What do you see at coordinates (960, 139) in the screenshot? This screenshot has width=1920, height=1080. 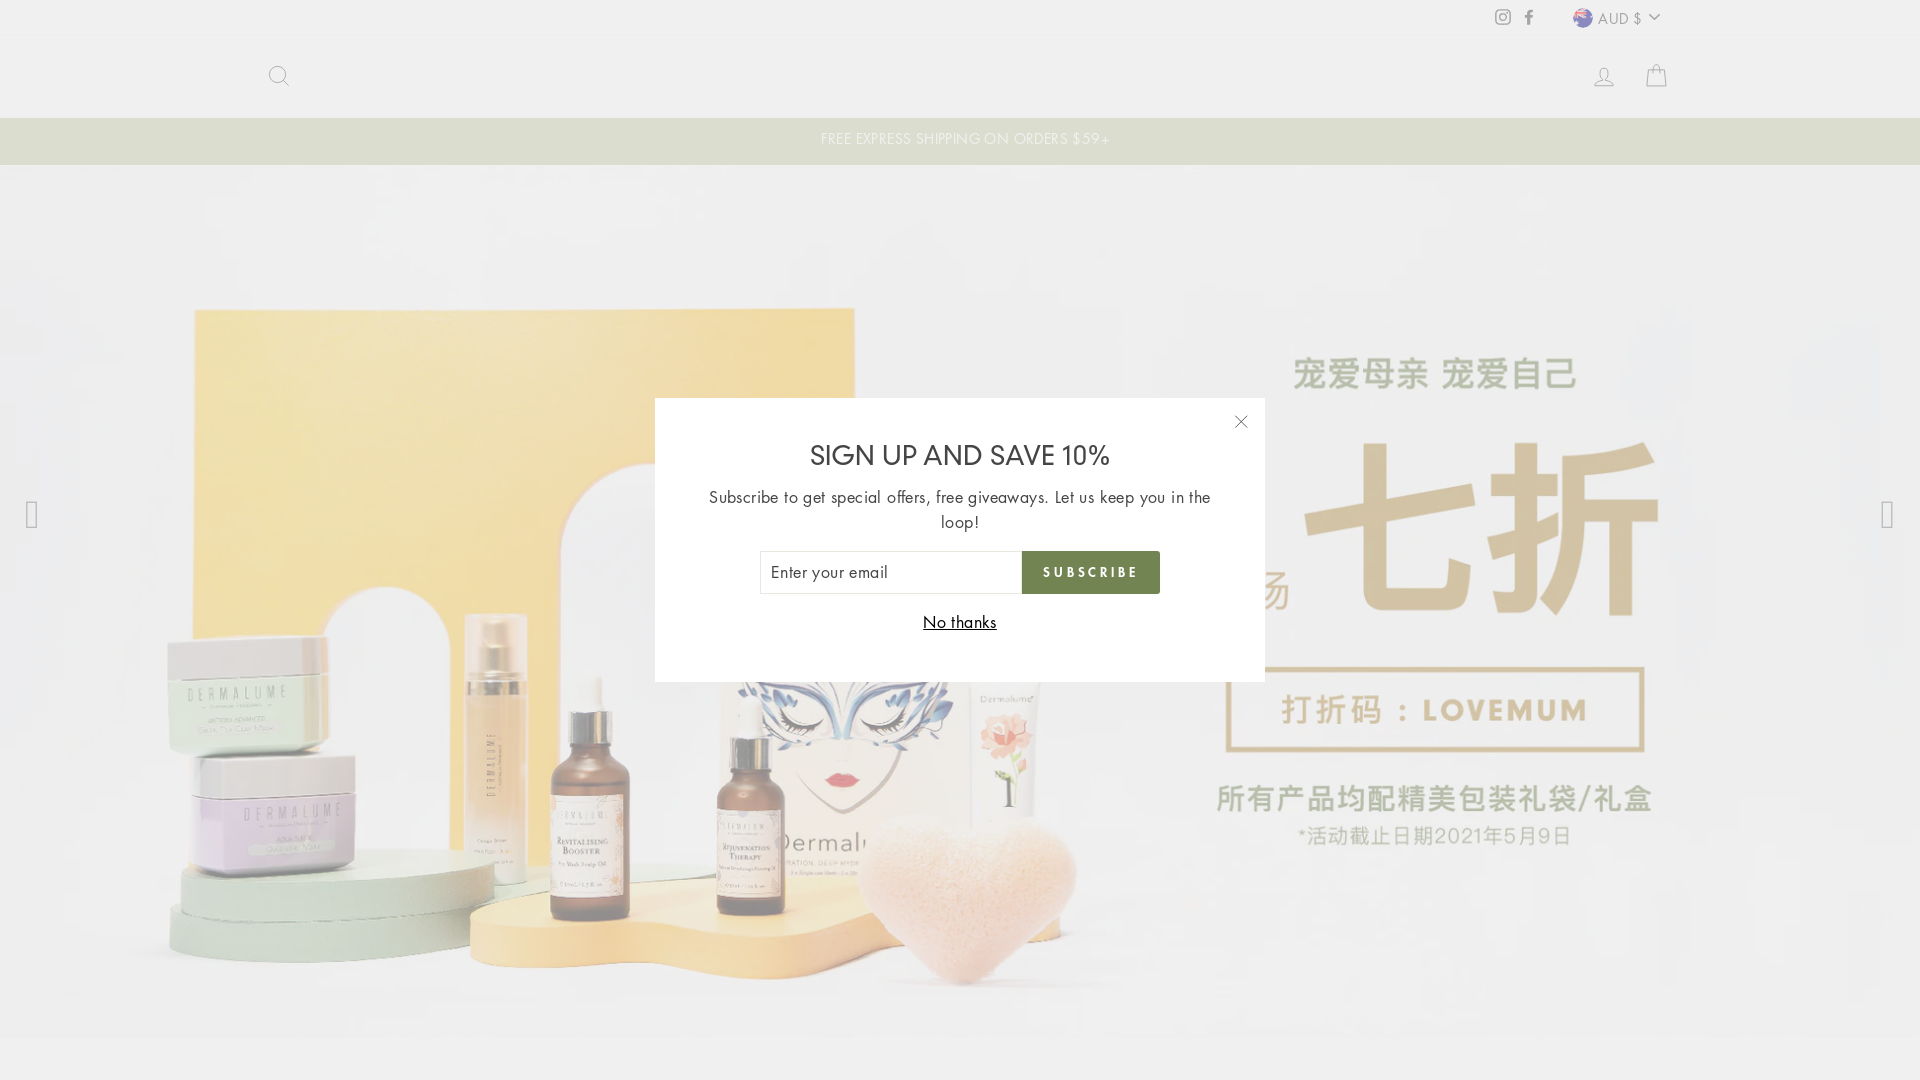 I see `BUY NOW, PAY LATER WITH AFTERPAY` at bounding box center [960, 139].